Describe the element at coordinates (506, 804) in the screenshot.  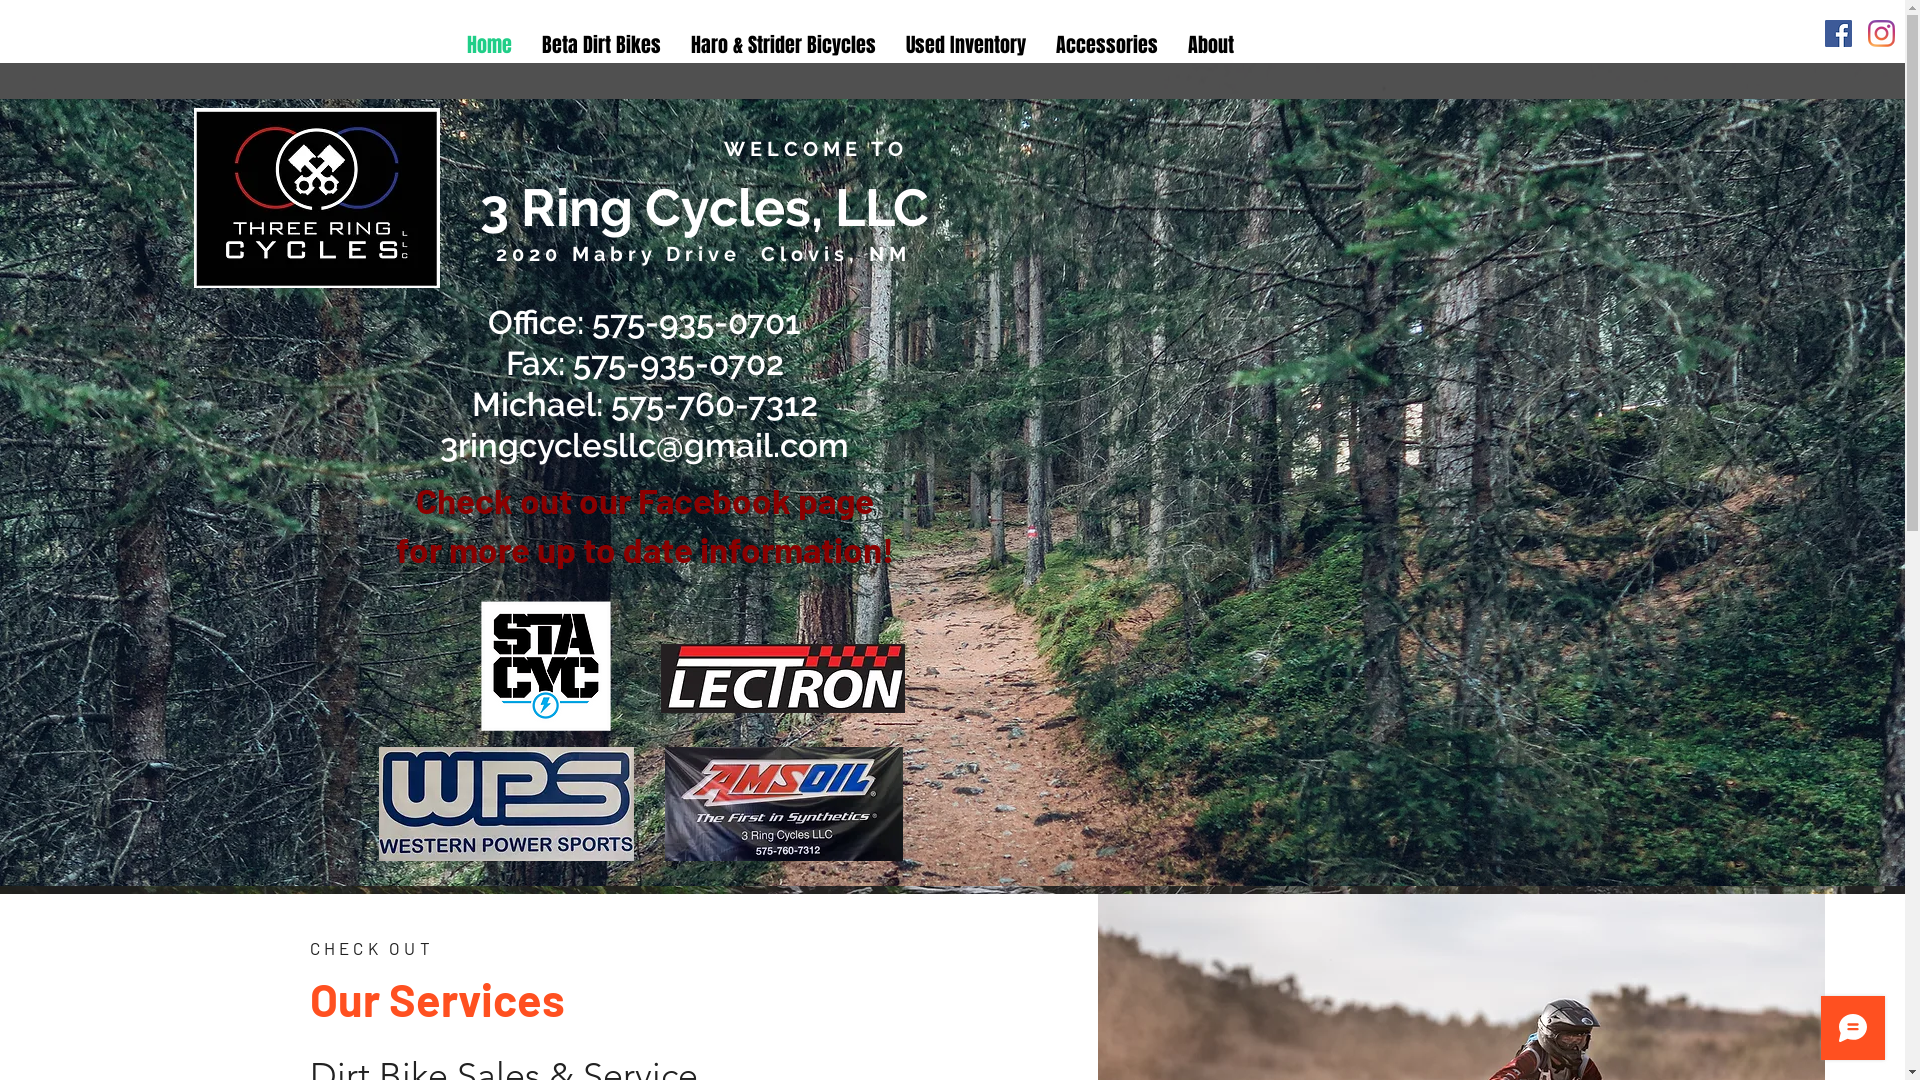
I see `IMG_4814.JPG` at that location.